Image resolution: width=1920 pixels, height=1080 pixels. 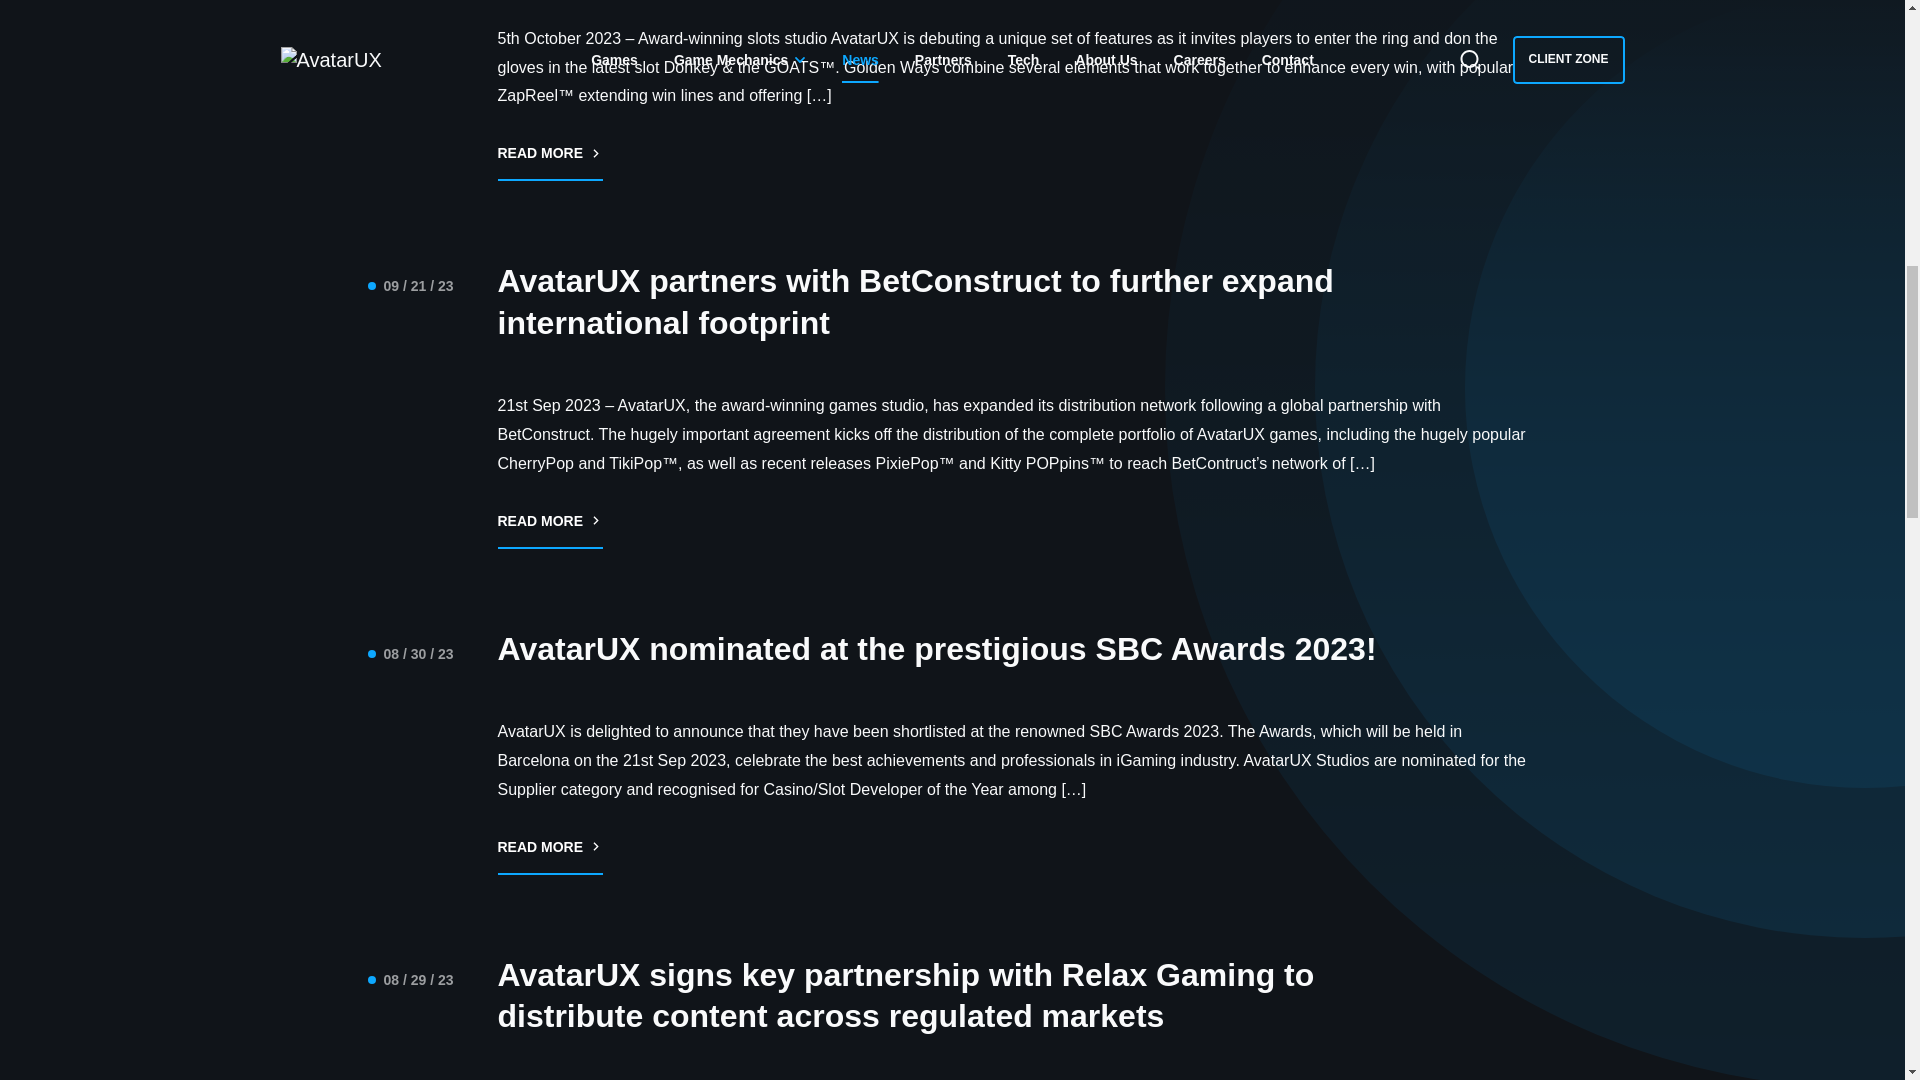 What do you see at coordinates (550, 530) in the screenshot?
I see `READ MORE` at bounding box center [550, 530].